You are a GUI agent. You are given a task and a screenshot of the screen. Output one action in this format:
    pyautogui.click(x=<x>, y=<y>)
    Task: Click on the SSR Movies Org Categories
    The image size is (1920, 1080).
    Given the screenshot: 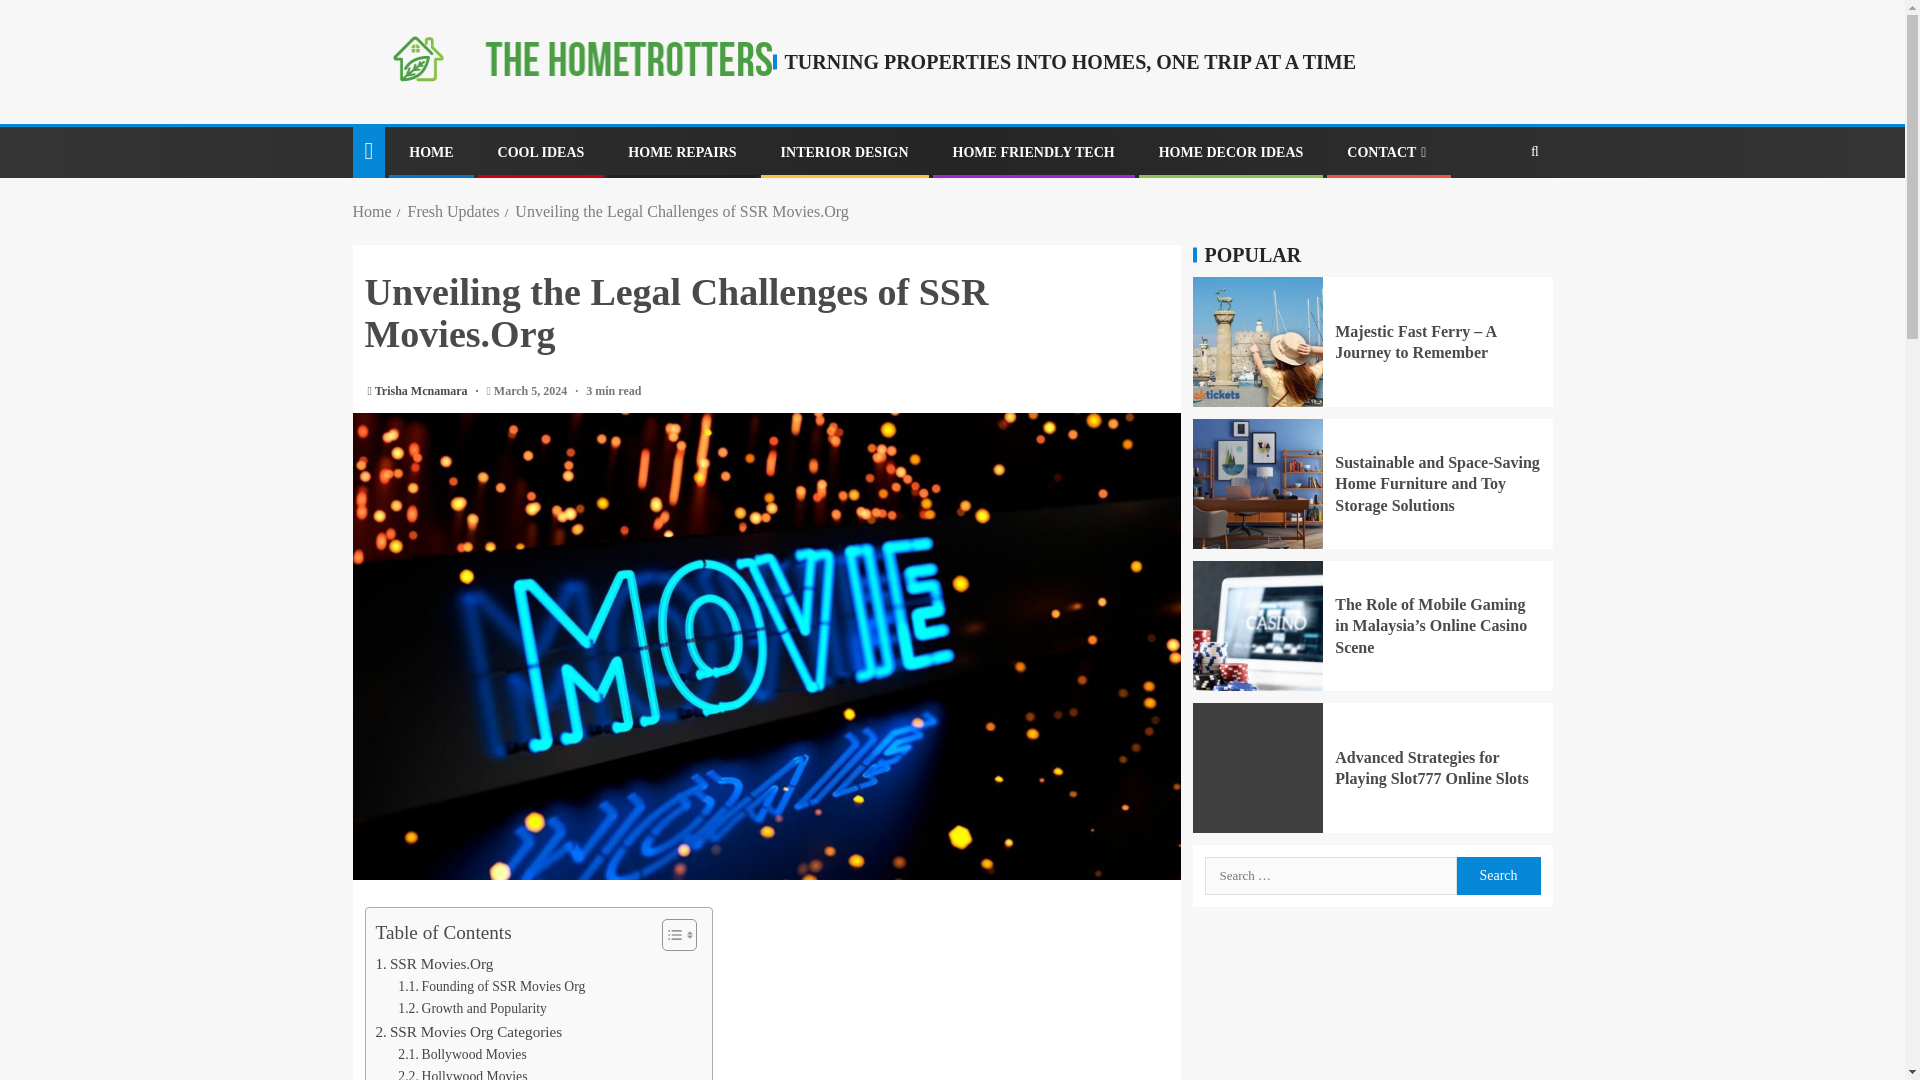 What is the action you would take?
    pyautogui.click(x=469, y=1032)
    